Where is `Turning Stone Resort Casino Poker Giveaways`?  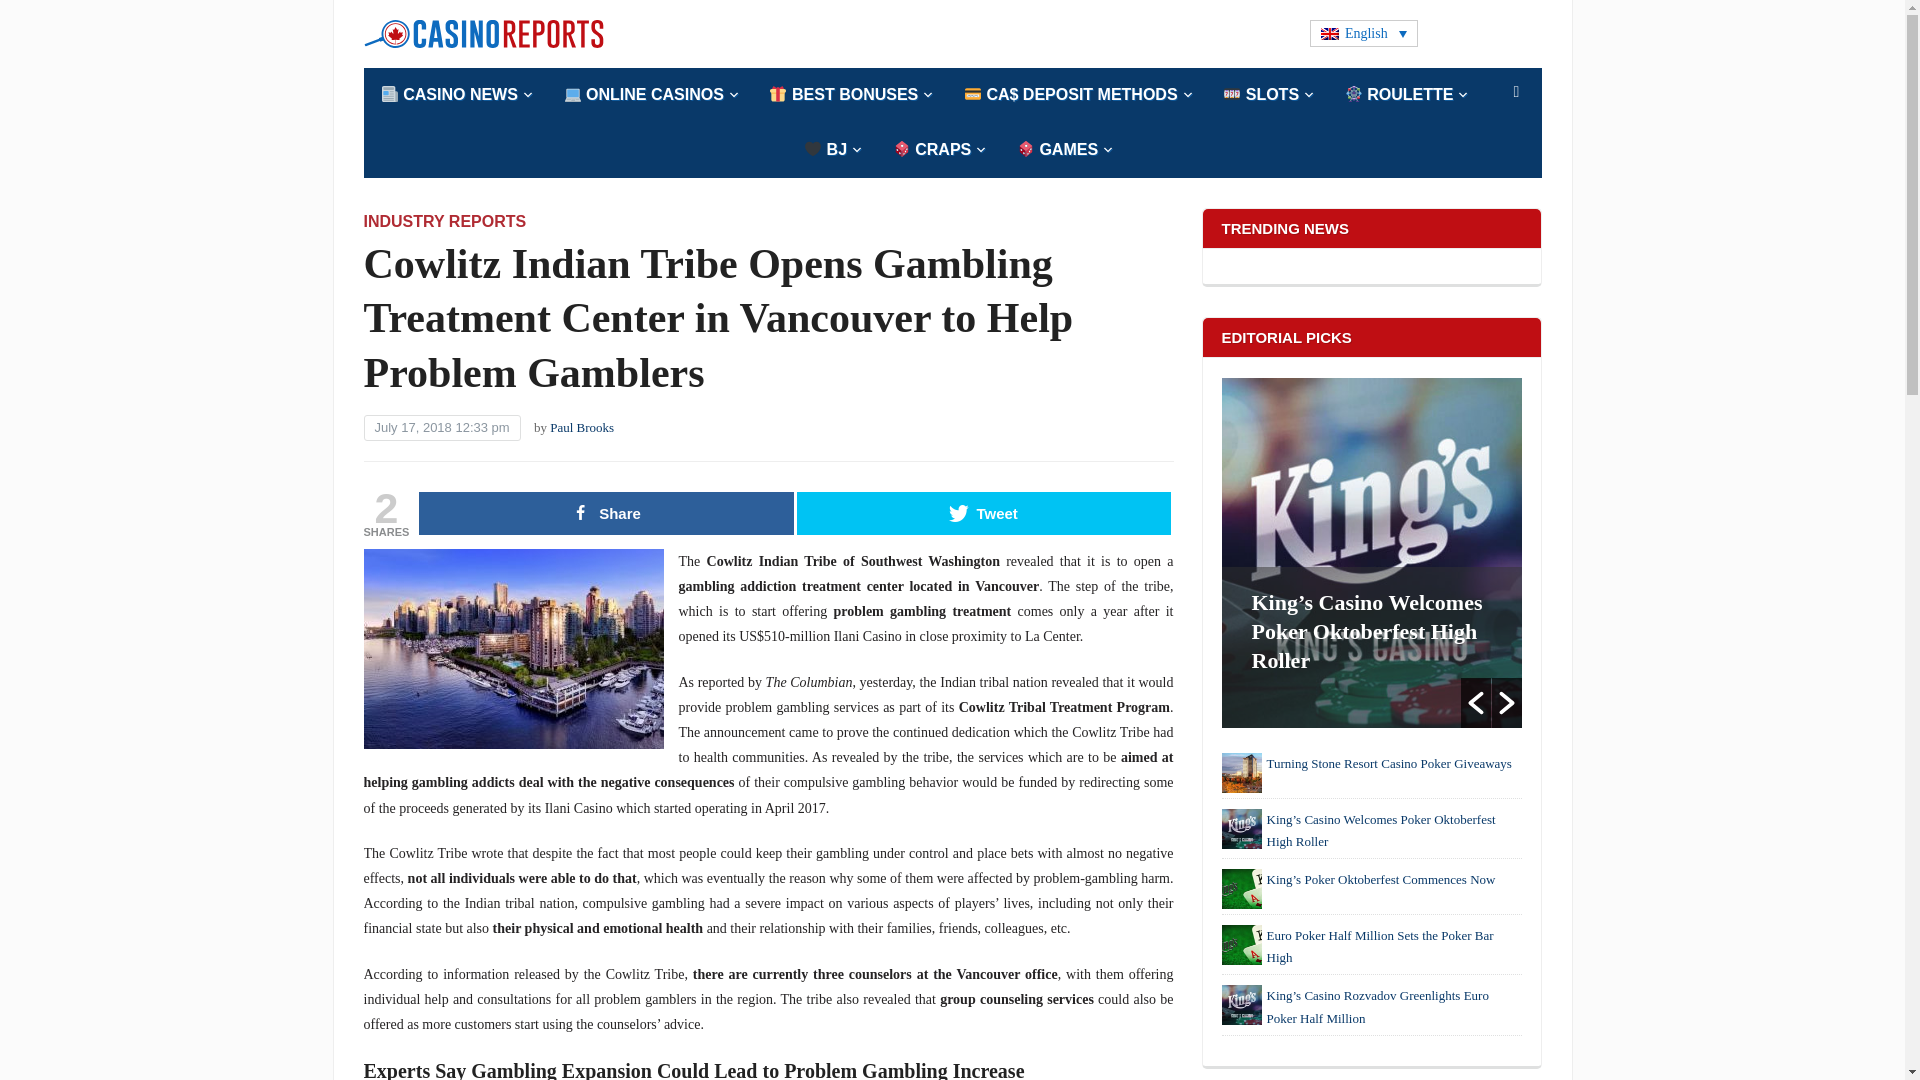
Turning Stone Resort Casino Poker Giveaways is located at coordinates (1241, 772).